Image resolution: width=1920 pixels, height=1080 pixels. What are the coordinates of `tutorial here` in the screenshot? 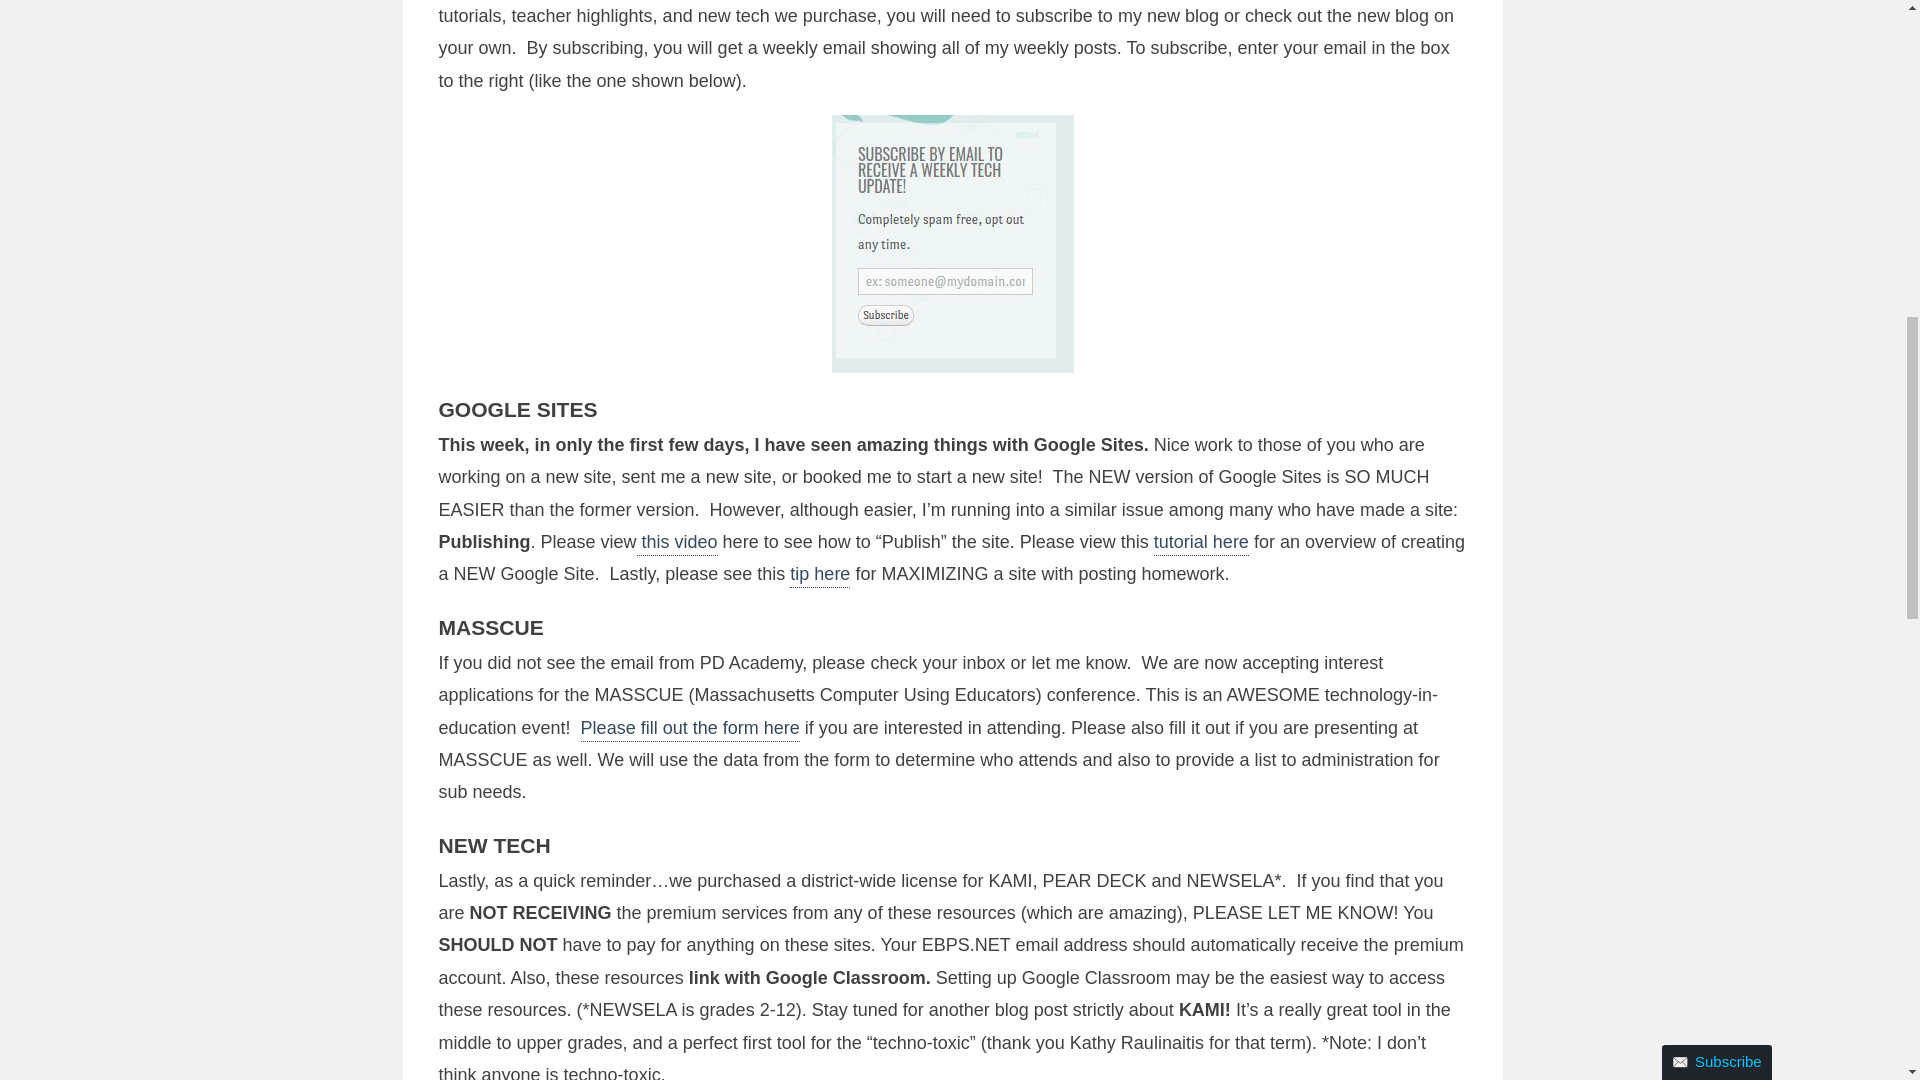 It's located at (1201, 544).